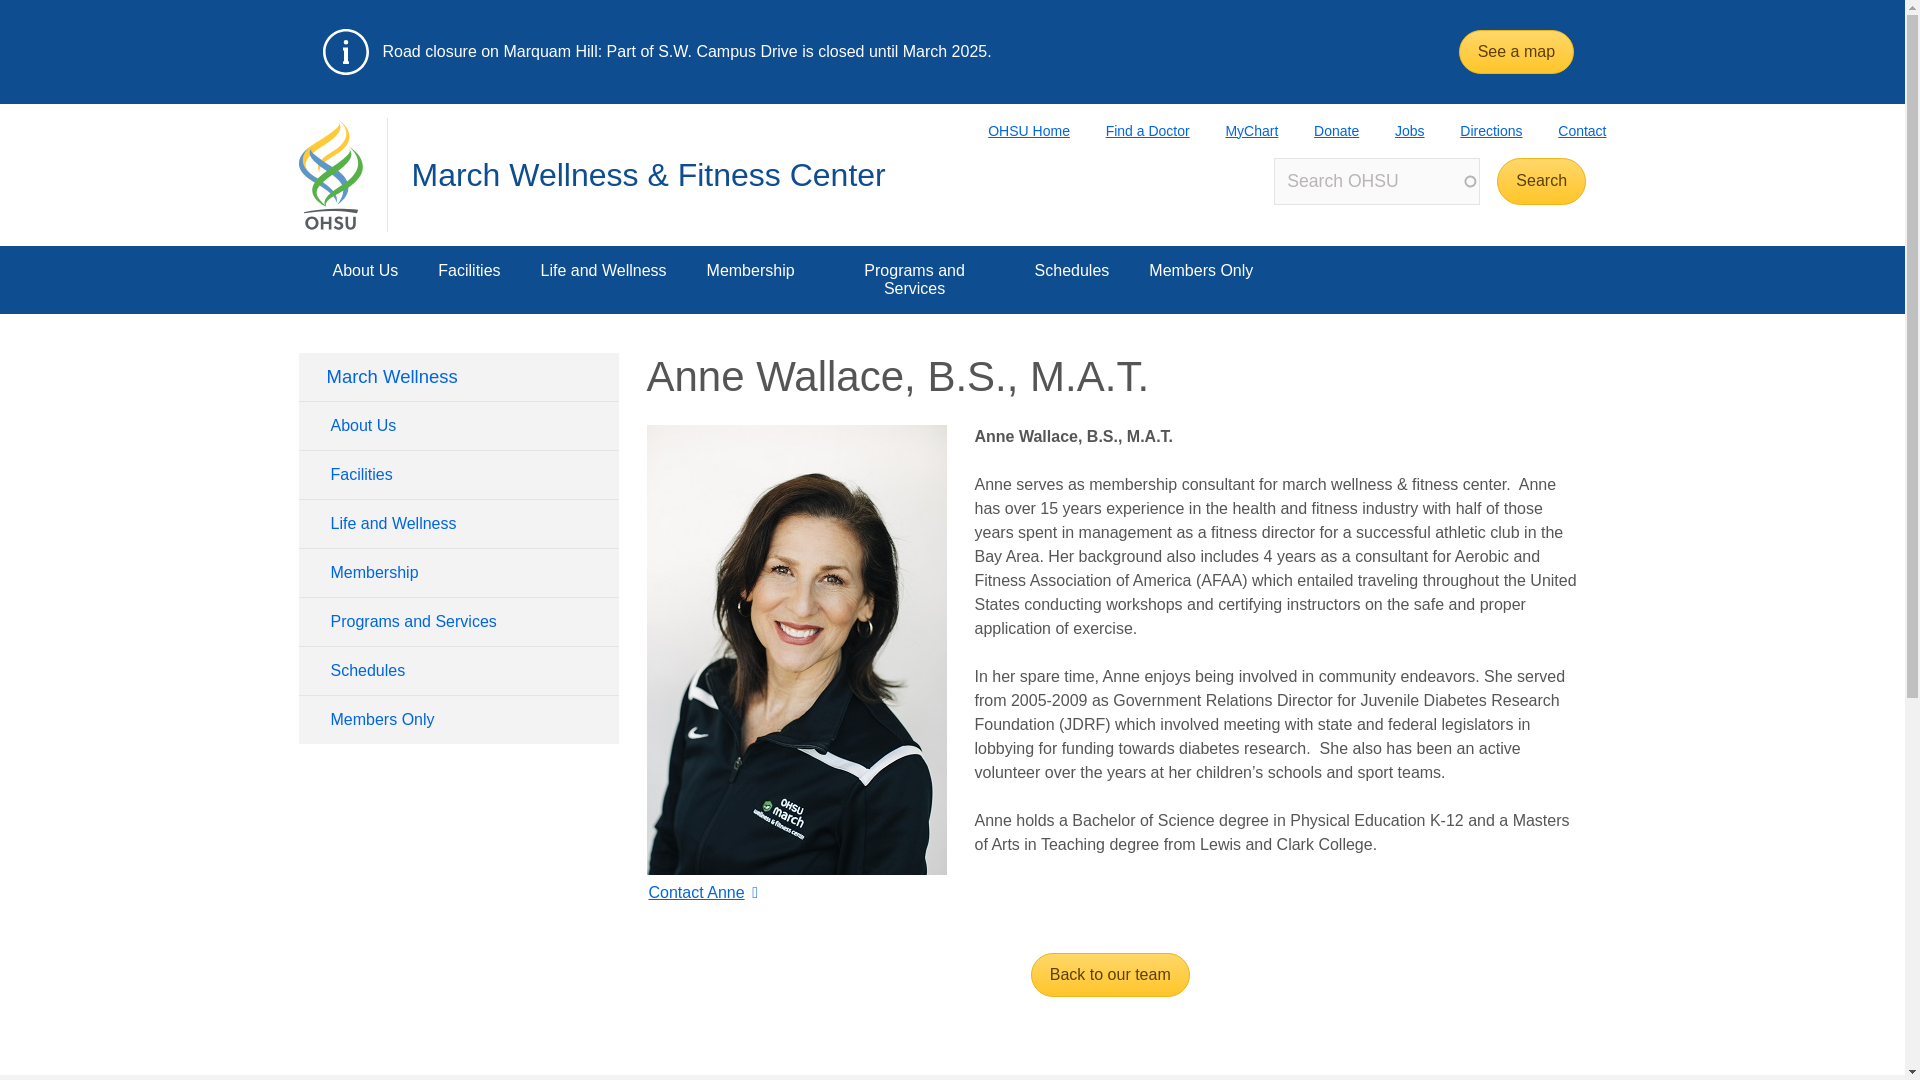 The width and height of the screenshot is (1920, 1080). I want to click on OHSU Jobs, so click(1392, 130).